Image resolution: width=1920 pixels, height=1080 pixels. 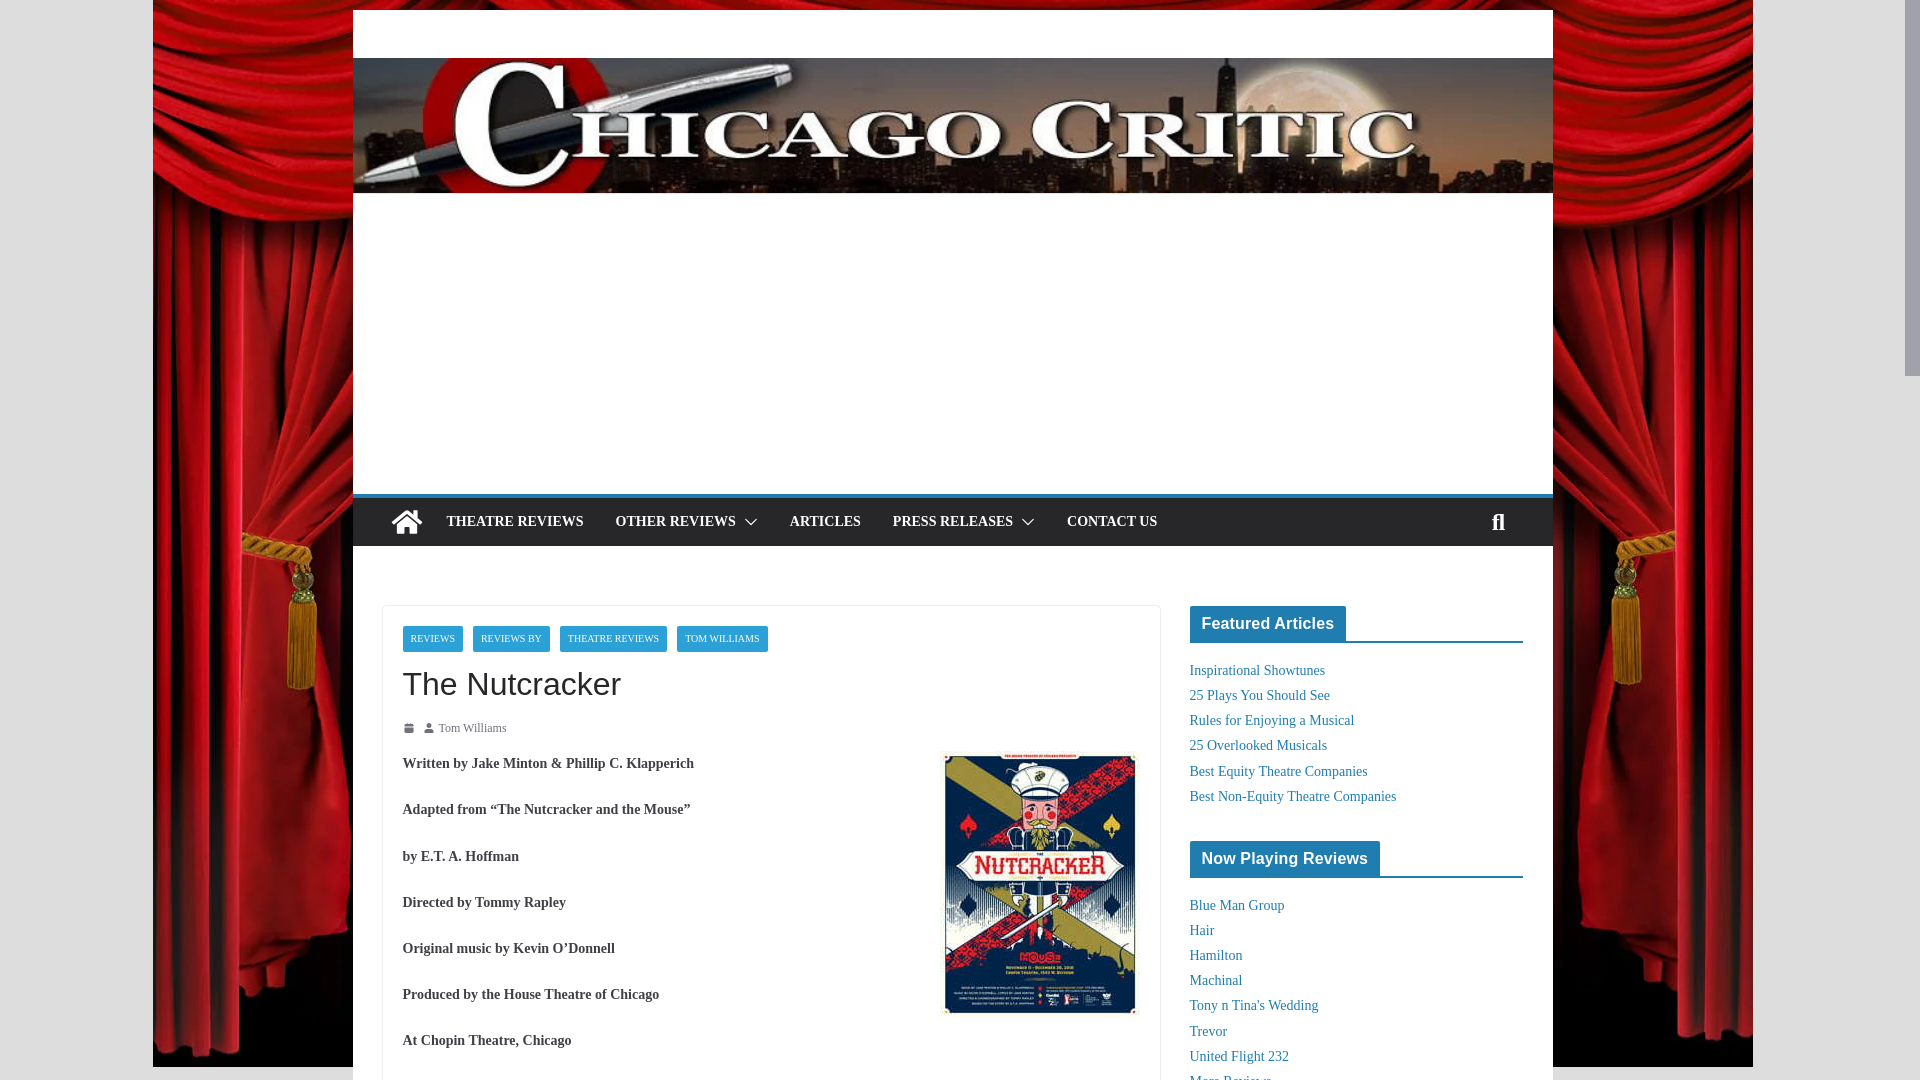 What do you see at coordinates (514, 521) in the screenshot?
I see `THEATRE REVIEWS` at bounding box center [514, 521].